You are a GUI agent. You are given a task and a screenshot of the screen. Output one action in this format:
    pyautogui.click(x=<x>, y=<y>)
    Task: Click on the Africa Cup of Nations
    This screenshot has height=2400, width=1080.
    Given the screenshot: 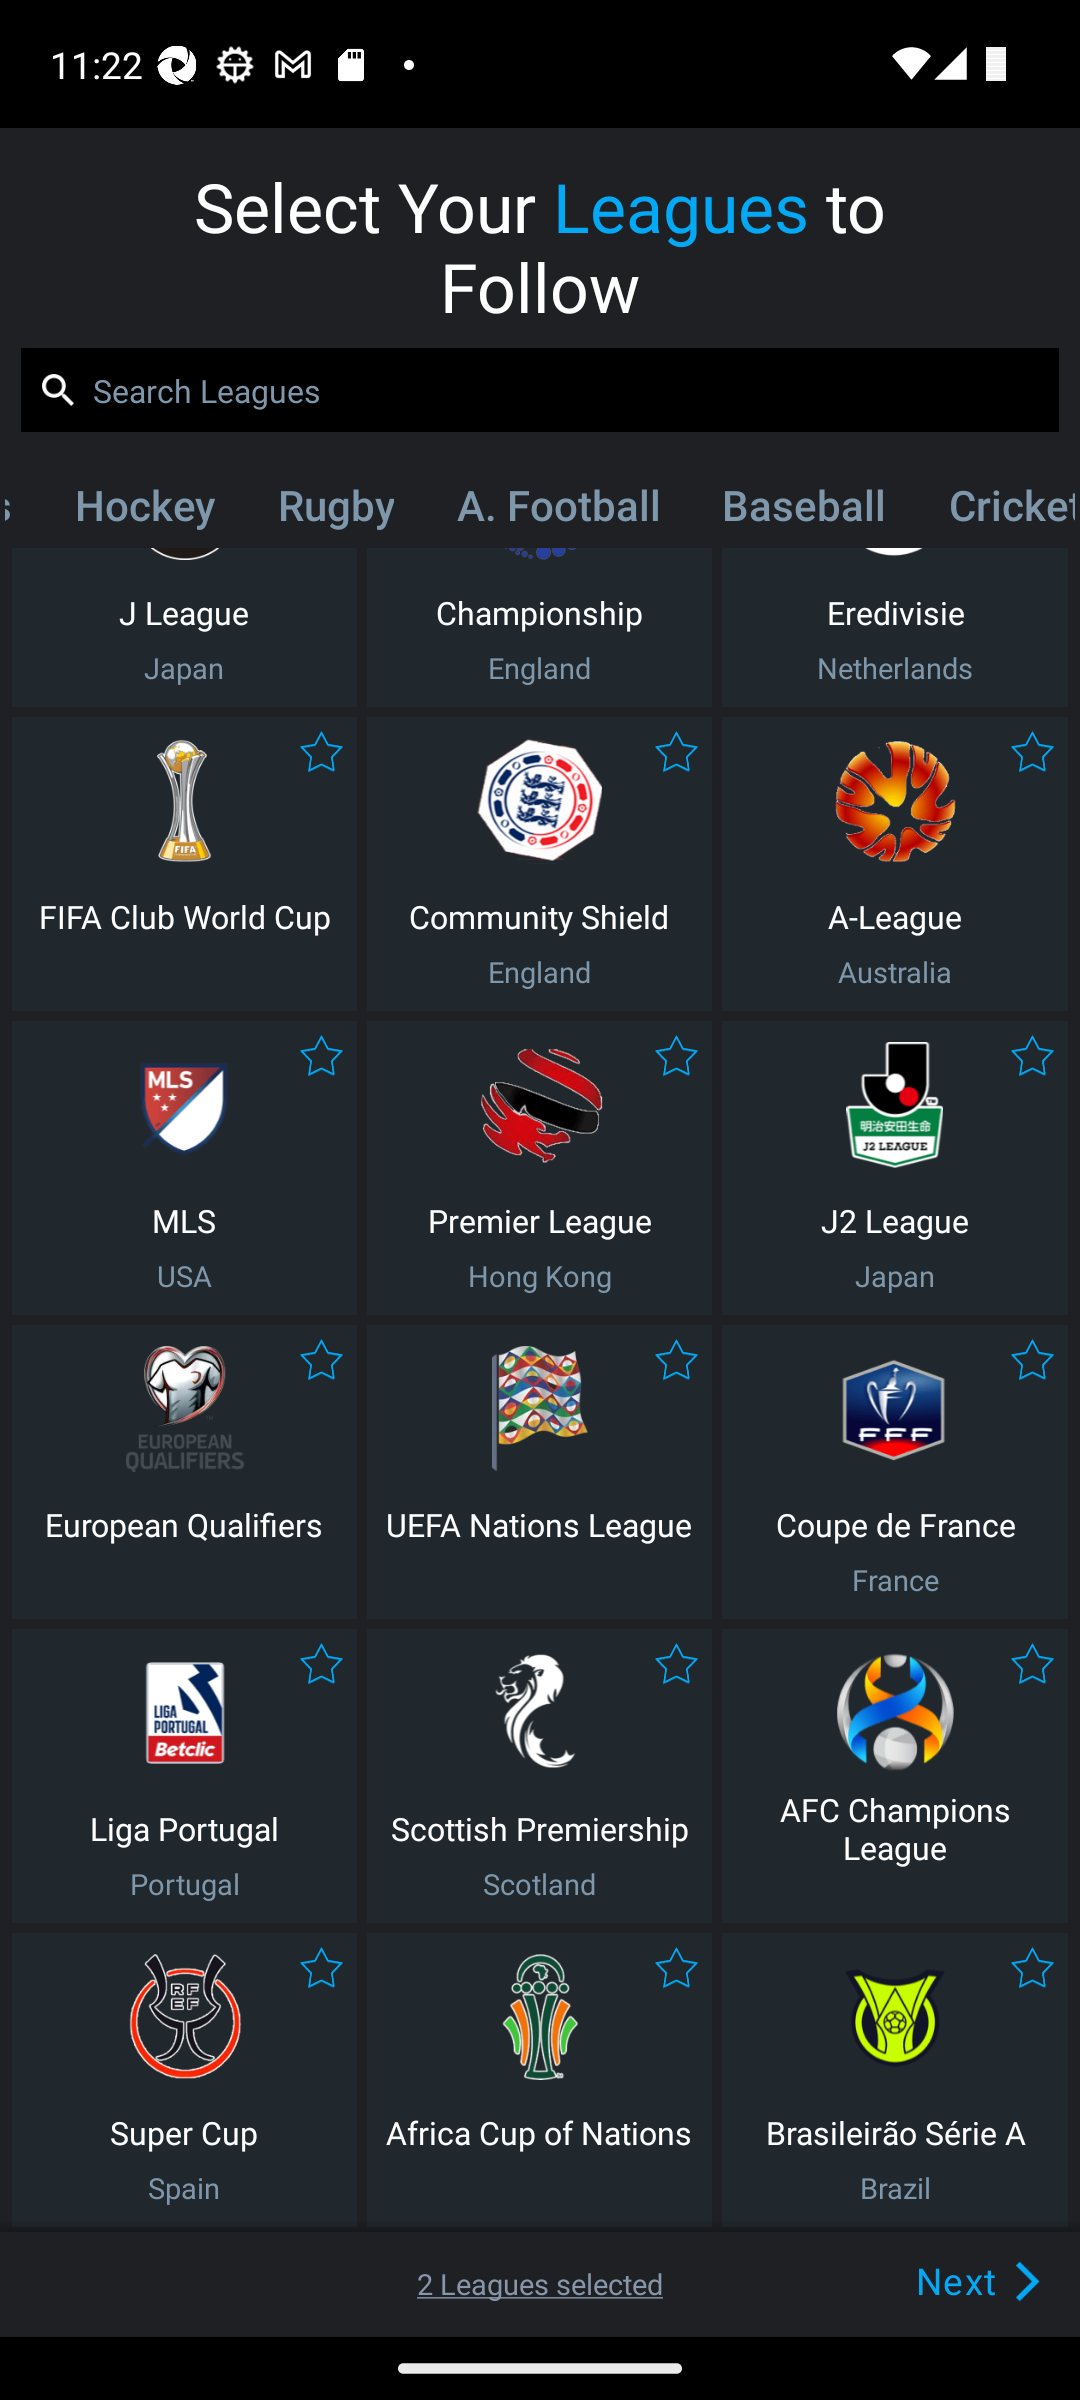 What is the action you would take?
    pyautogui.click(x=539, y=2080)
    